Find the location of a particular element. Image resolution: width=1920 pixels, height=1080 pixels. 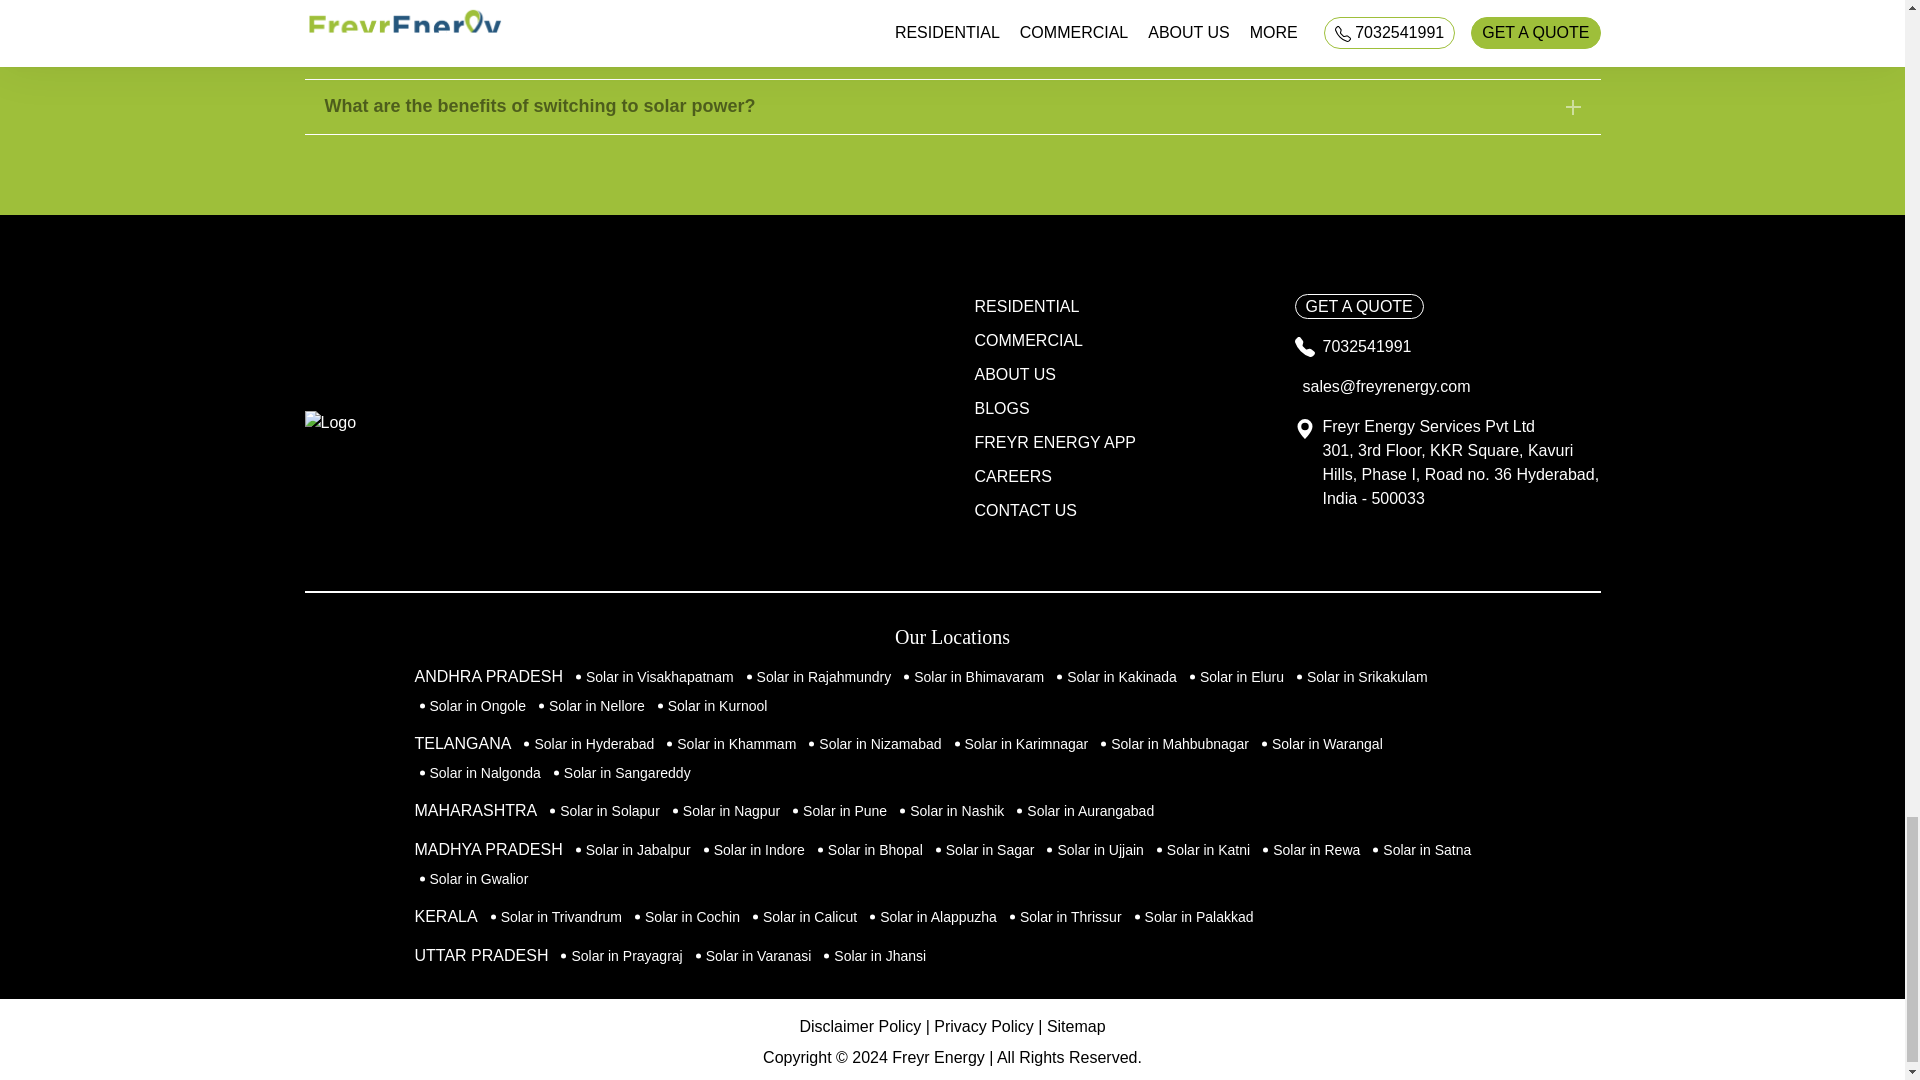

ABOUT US is located at coordinates (1014, 374).